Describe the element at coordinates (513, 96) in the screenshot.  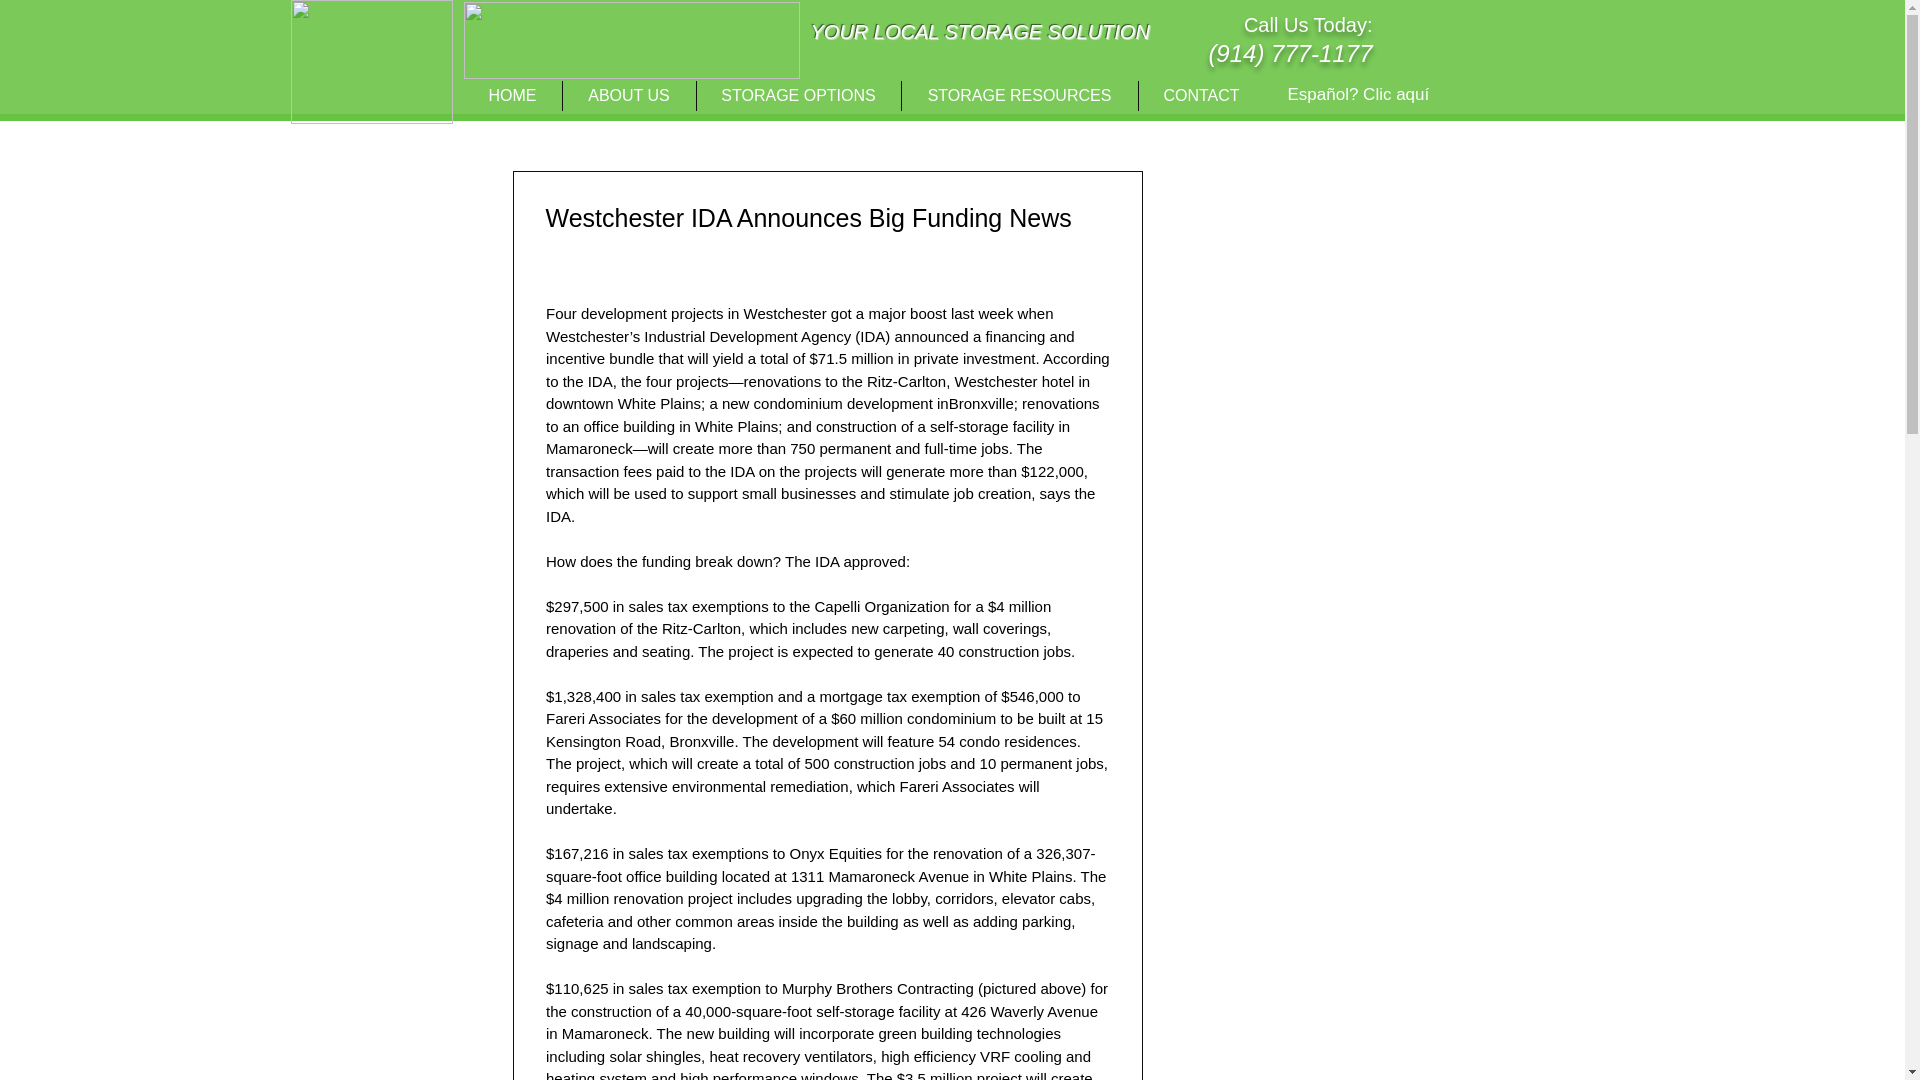
I see `HOME` at that location.